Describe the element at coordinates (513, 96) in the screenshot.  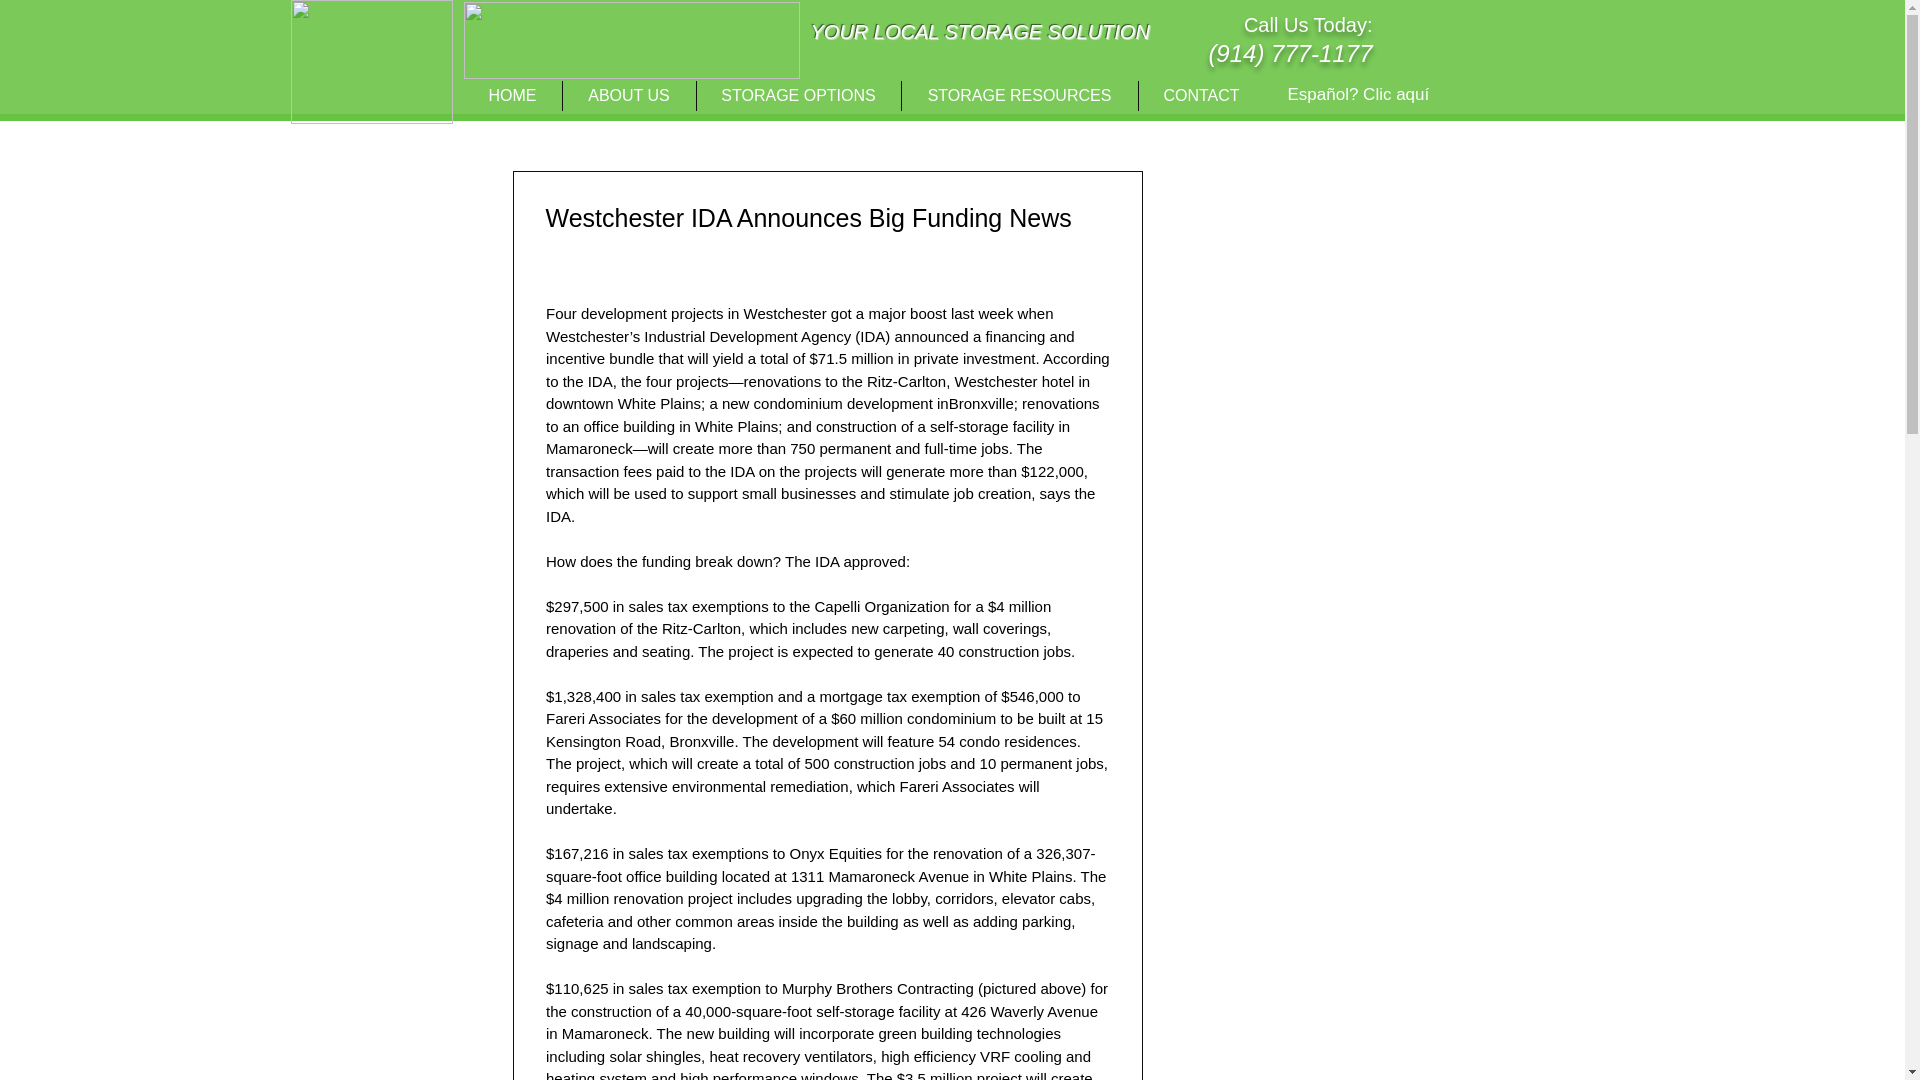
I see `HOME` at that location.